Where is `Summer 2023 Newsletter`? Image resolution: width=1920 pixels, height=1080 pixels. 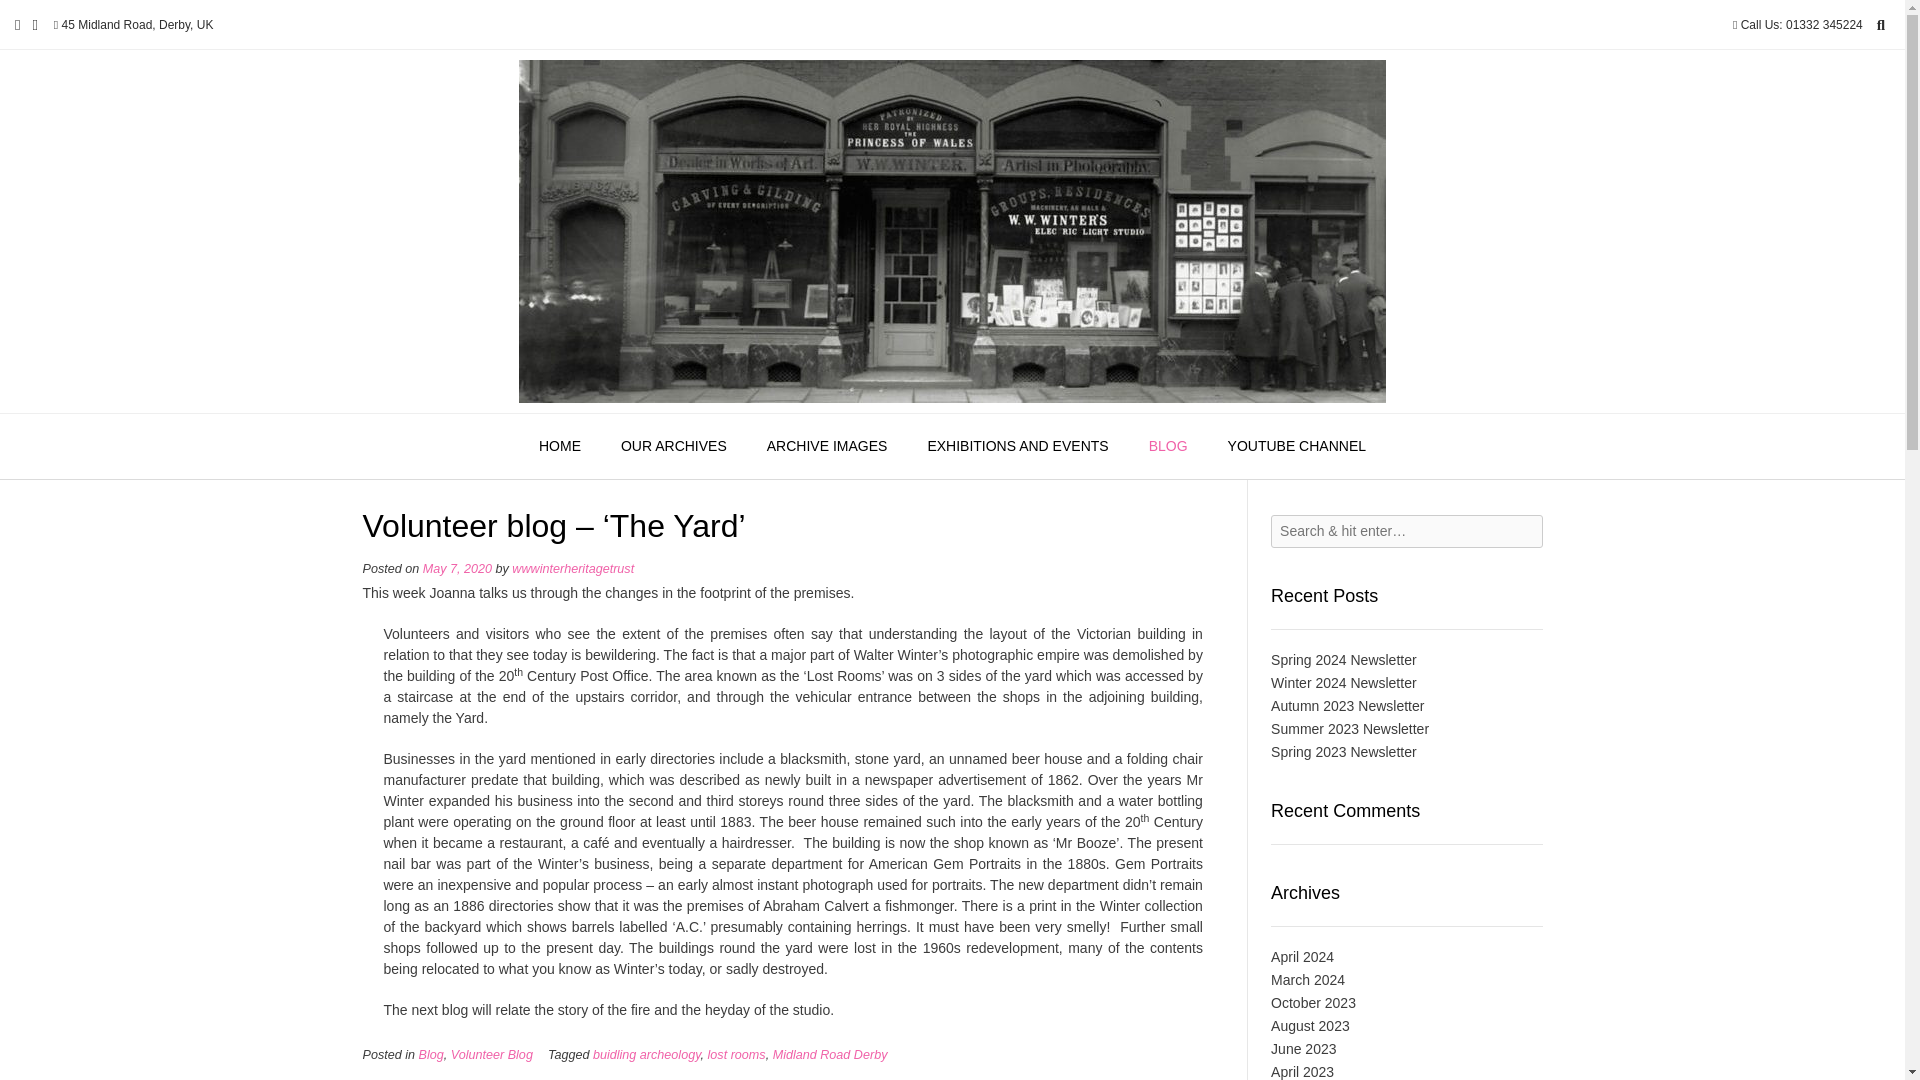
Summer 2023 Newsletter is located at coordinates (1350, 728).